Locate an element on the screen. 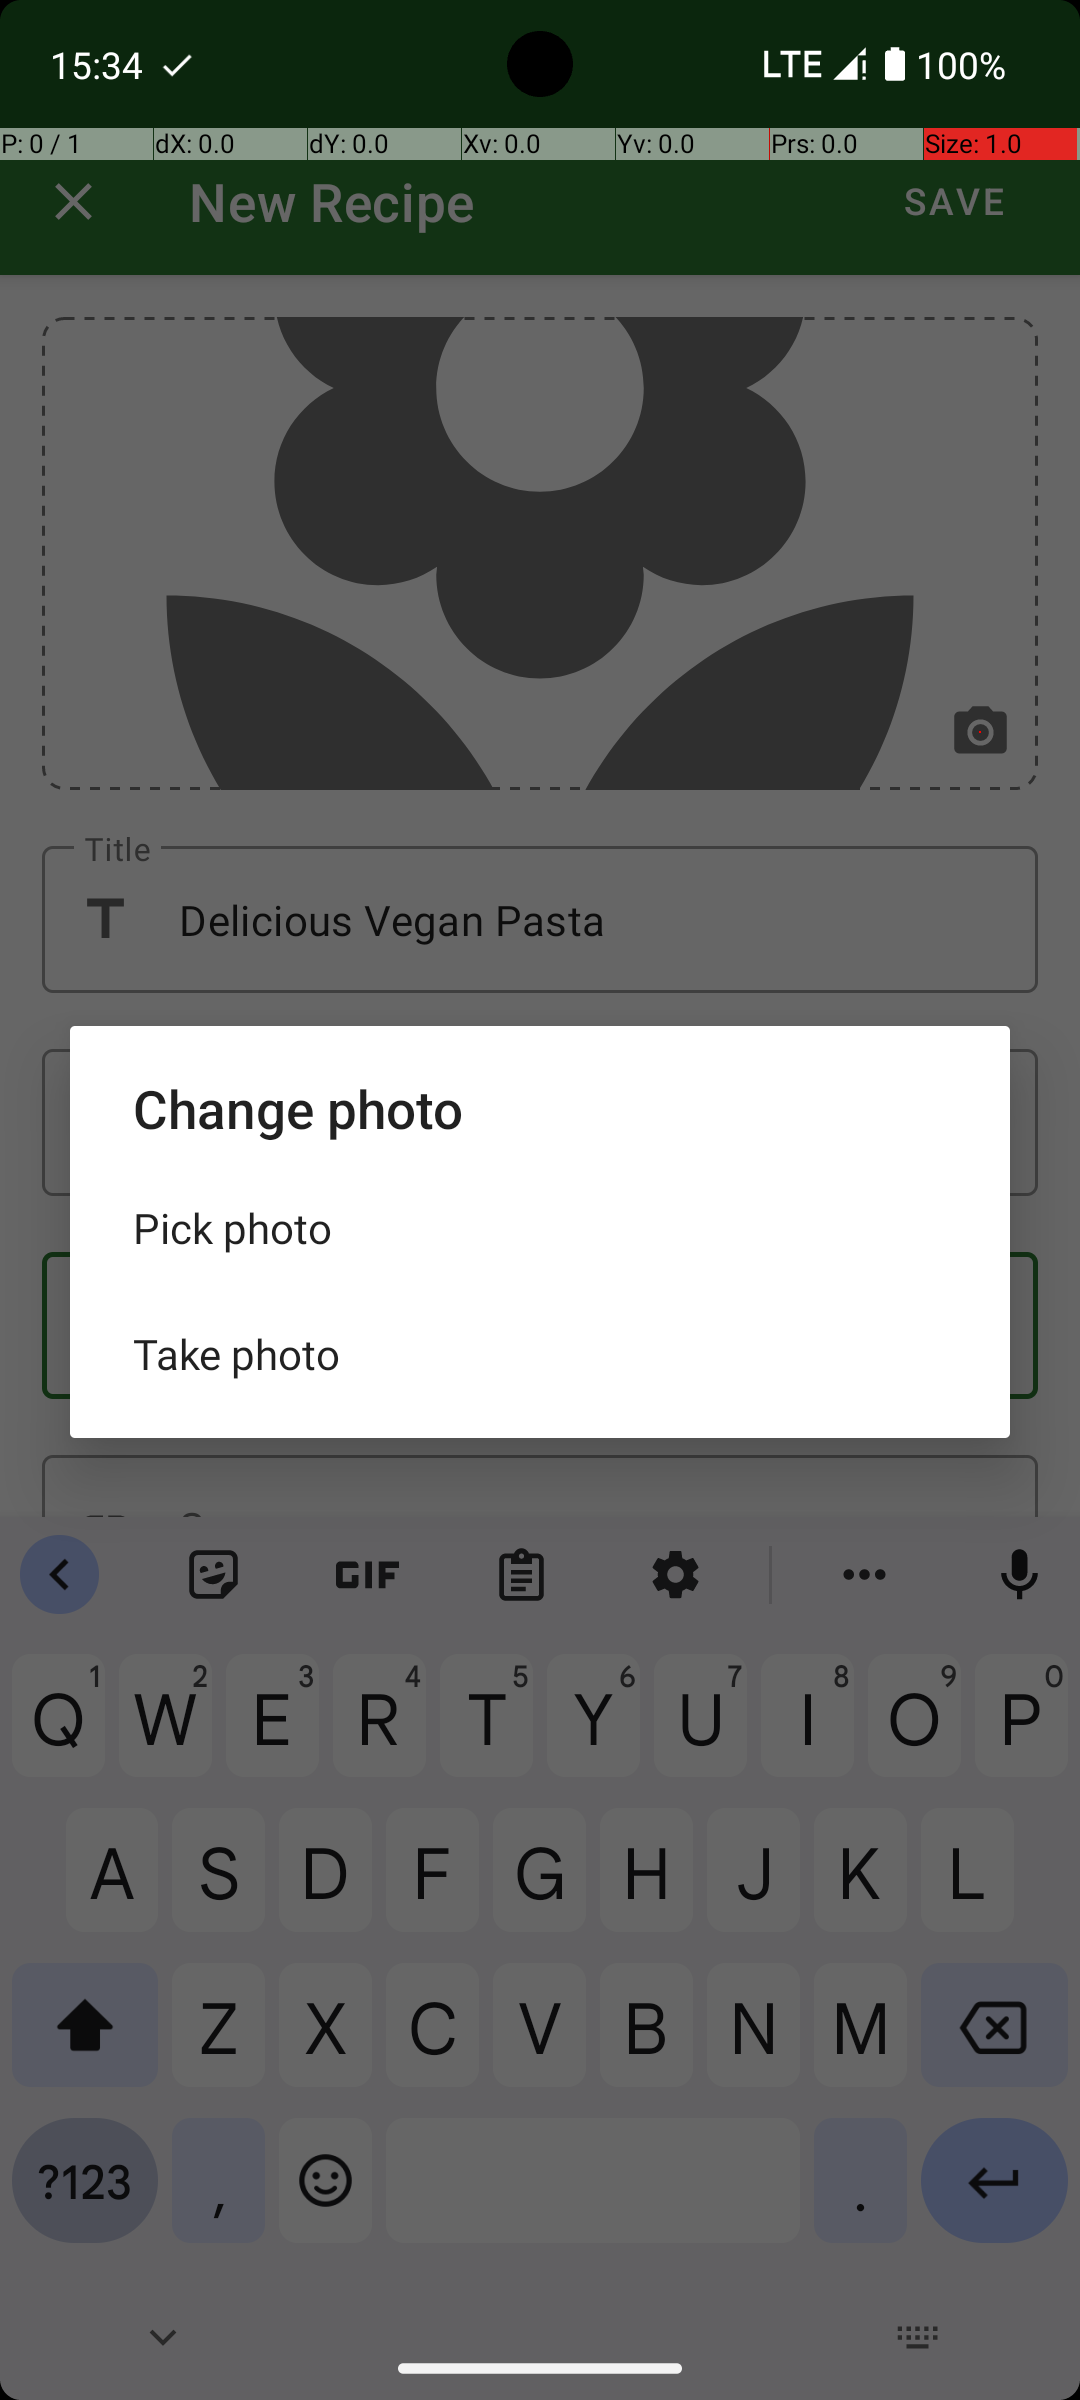  Pick photo is located at coordinates (540, 1228).